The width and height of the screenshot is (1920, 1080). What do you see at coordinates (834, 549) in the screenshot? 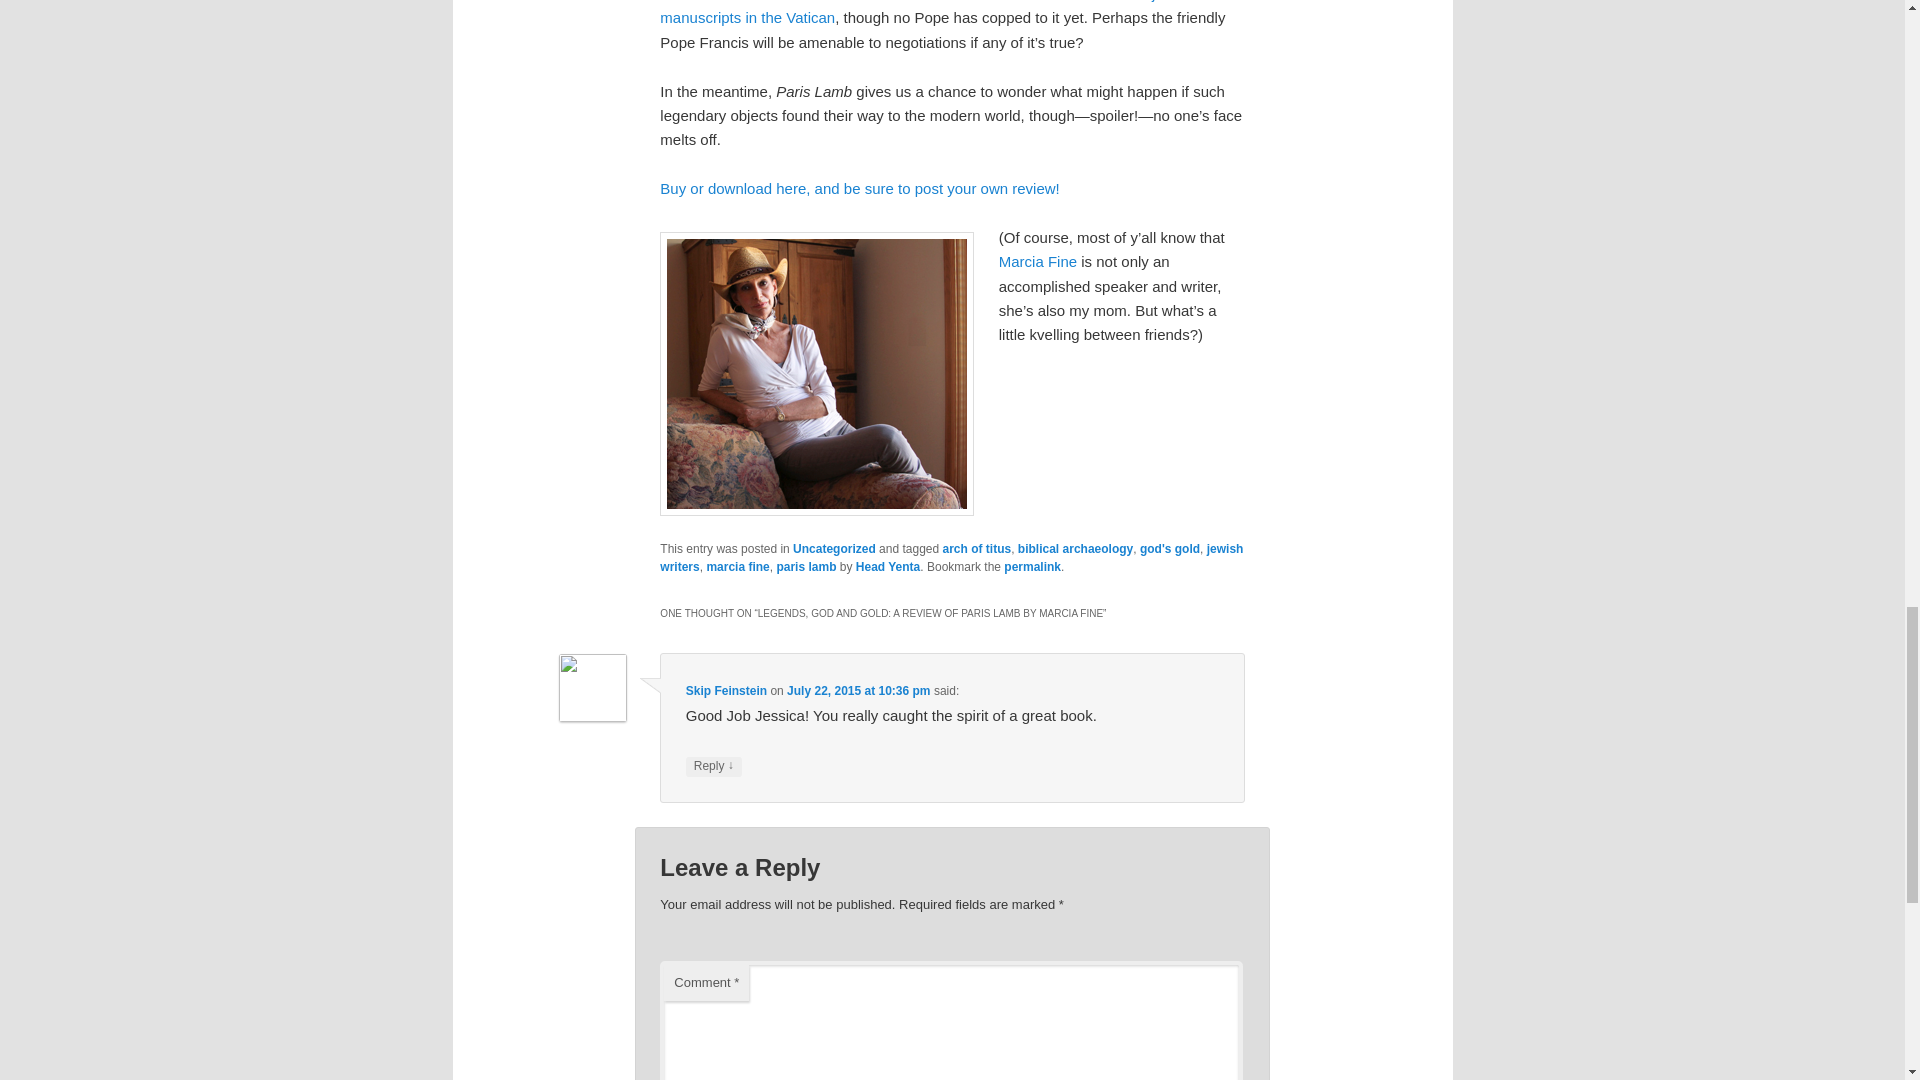
I see `Uncategorized` at bounding box center [834, 549].